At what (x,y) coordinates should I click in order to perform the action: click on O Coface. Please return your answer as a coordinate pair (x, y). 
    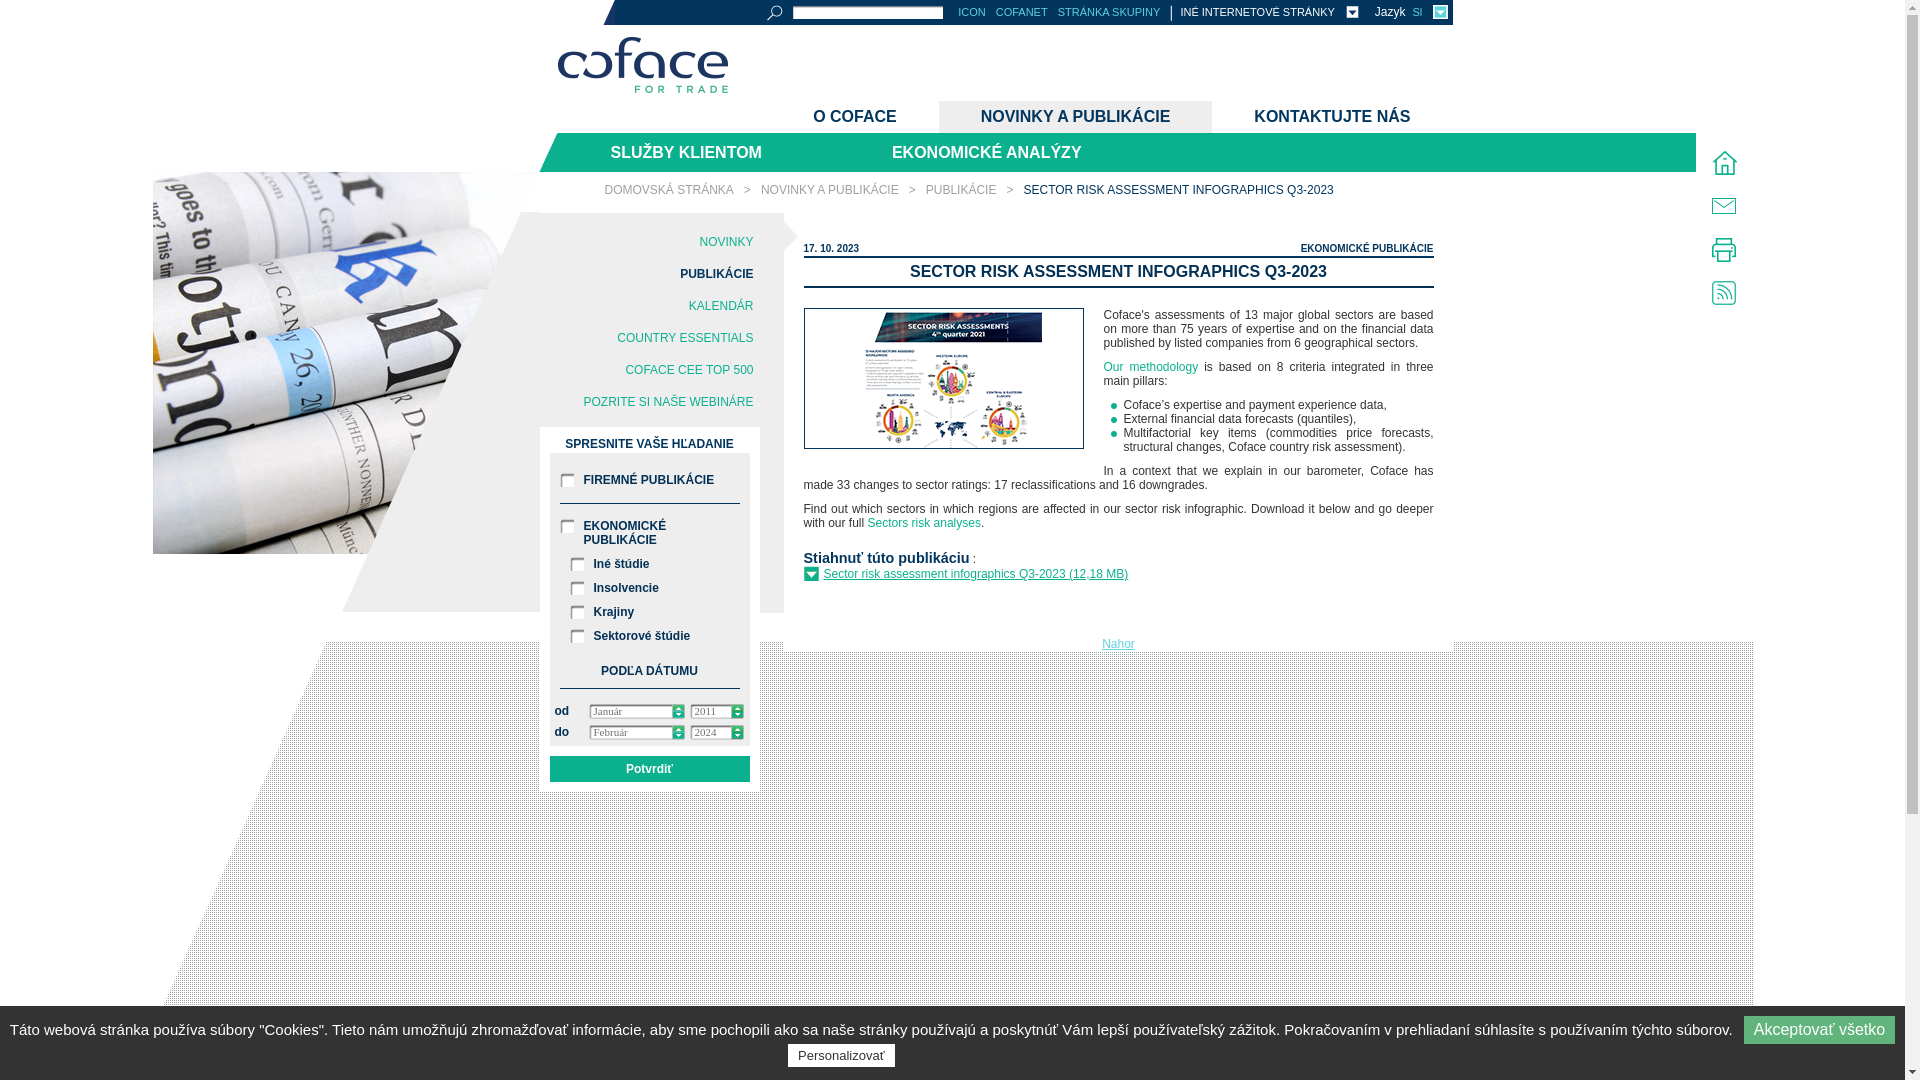
    Looking at the image, I should click on (854, 116).